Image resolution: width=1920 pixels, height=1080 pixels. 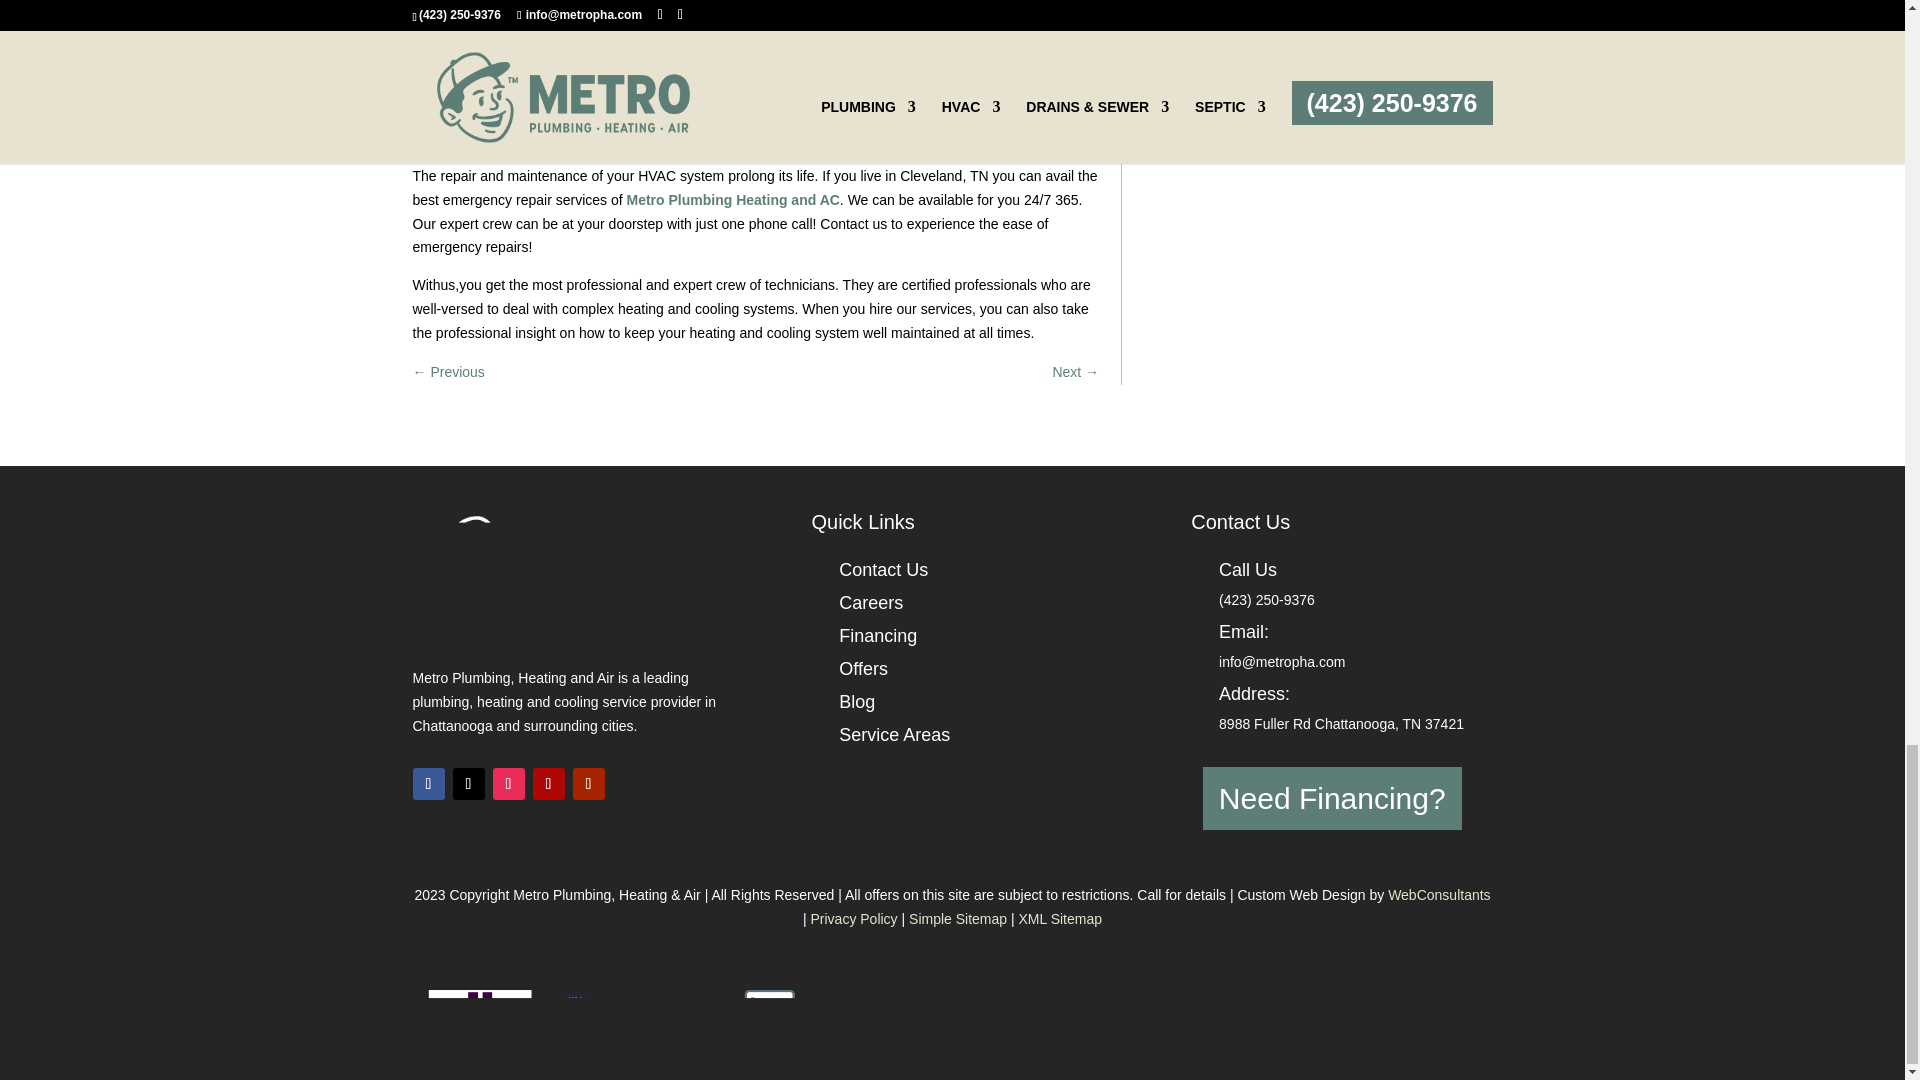 I want to click on Follow on Youtube, so click(x=588, y=784).